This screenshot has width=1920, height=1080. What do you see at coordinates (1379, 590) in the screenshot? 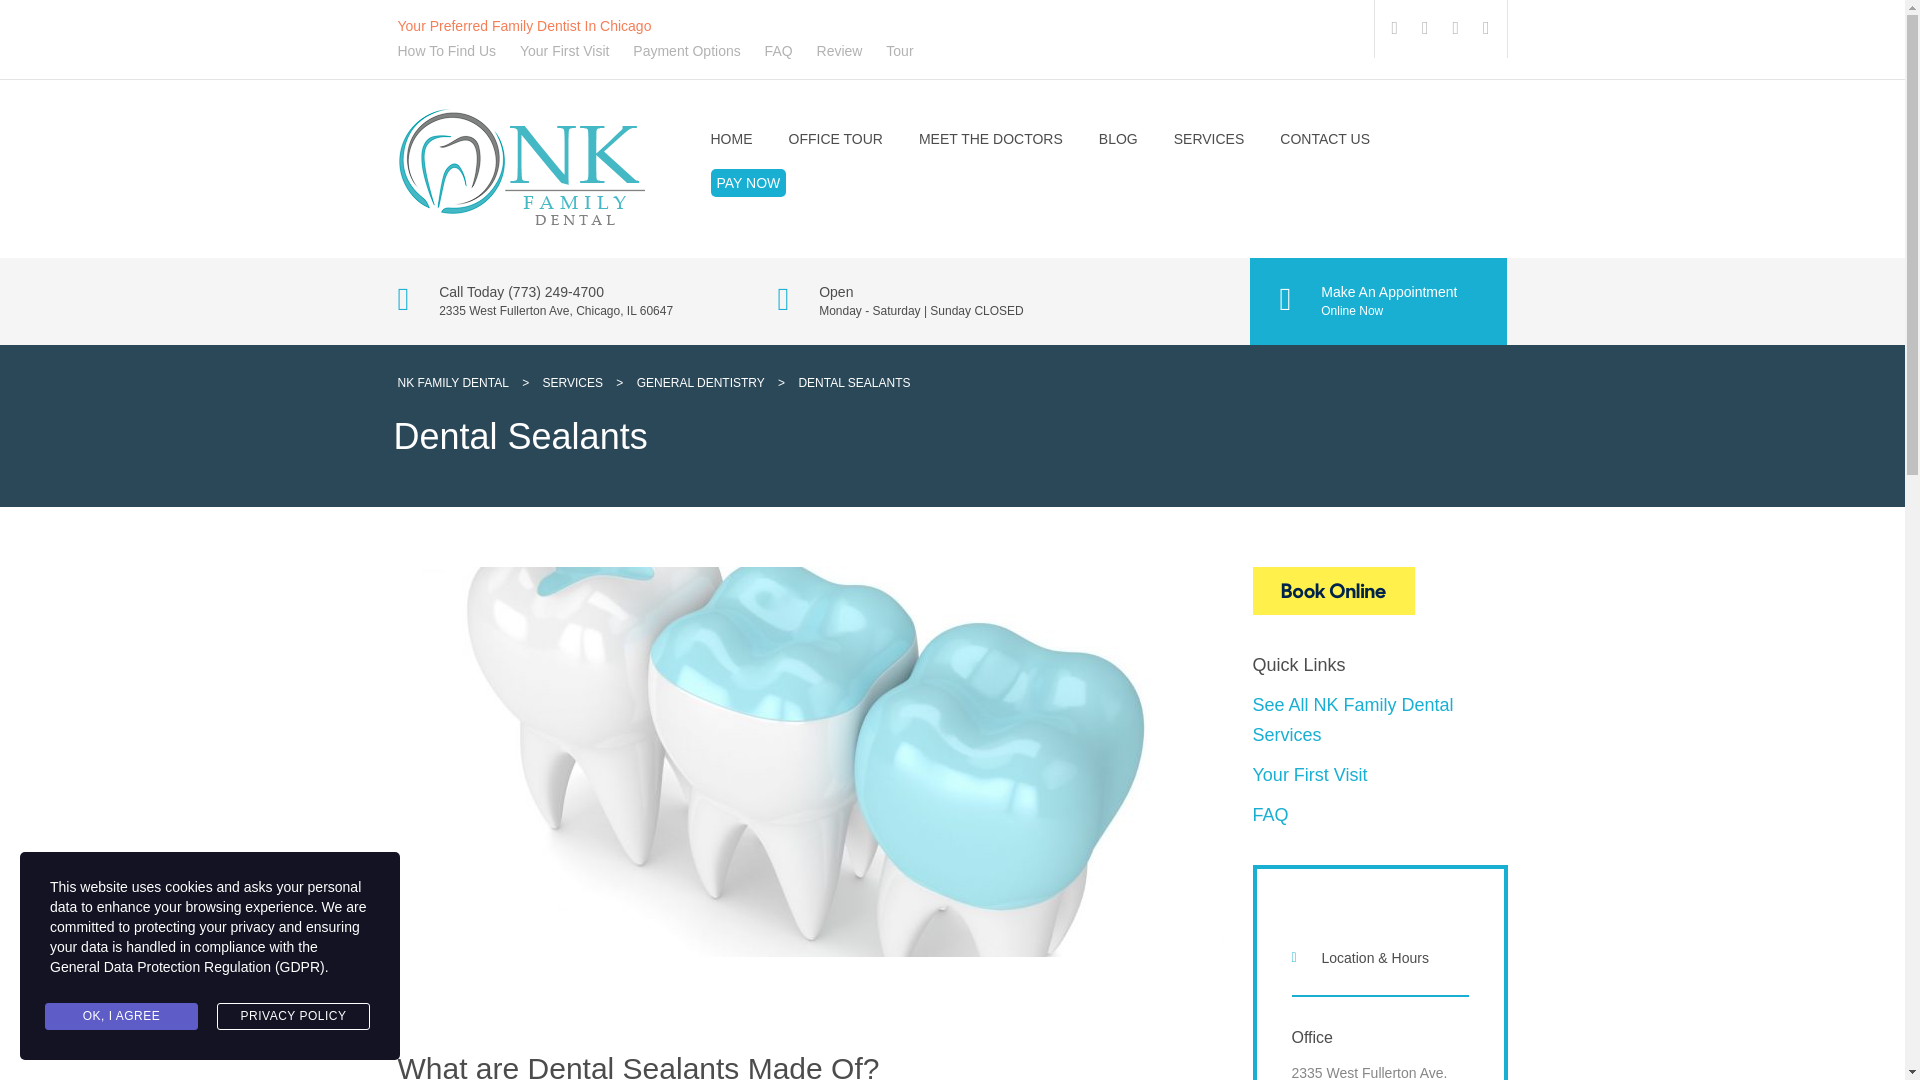
I see `NK FAMILY DENTAL ` at bounding box center [1379, 590].